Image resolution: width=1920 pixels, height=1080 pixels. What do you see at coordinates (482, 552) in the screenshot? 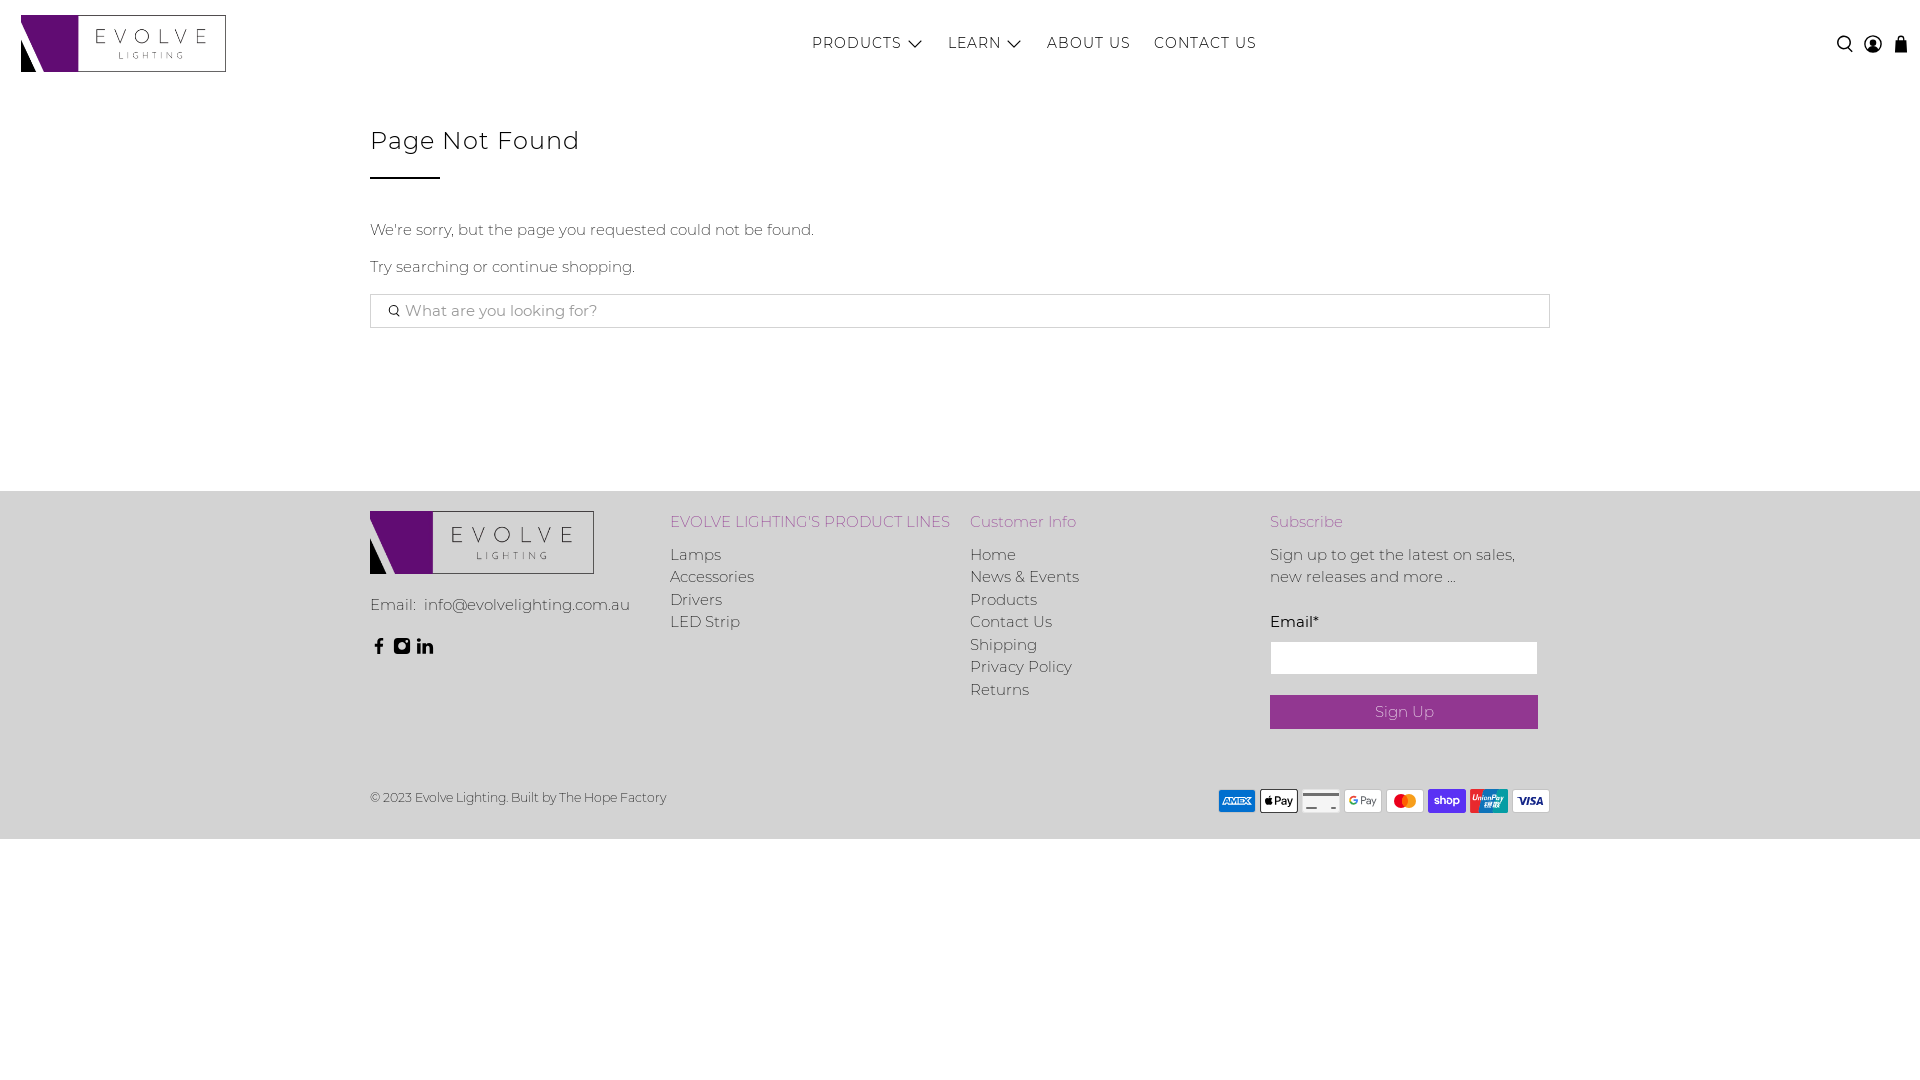
I see `Evolve Lighting` at bounding box center [482, 552].